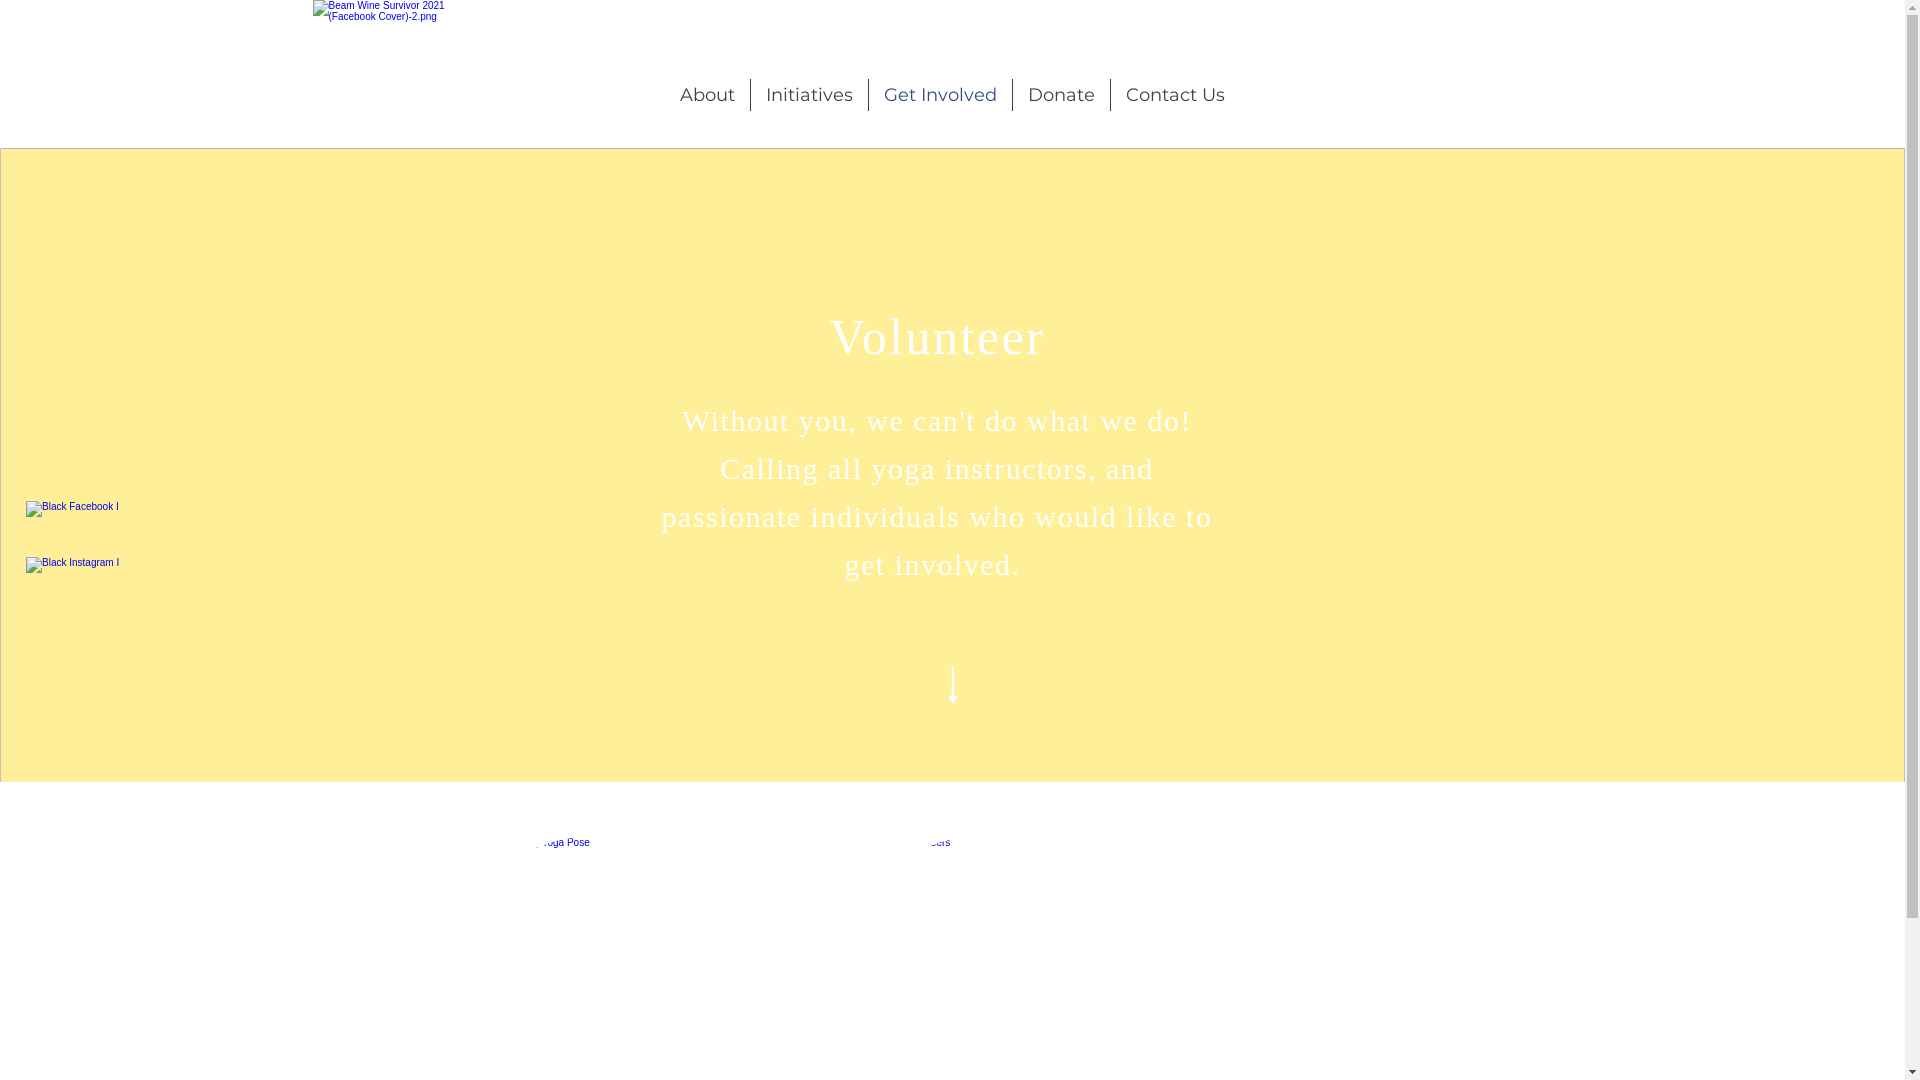 The image size is (1920, 1080). What do you see at coordinates (810, 95) in the screenshot?
I see `Initiatives` at bounding box center [810, 95].